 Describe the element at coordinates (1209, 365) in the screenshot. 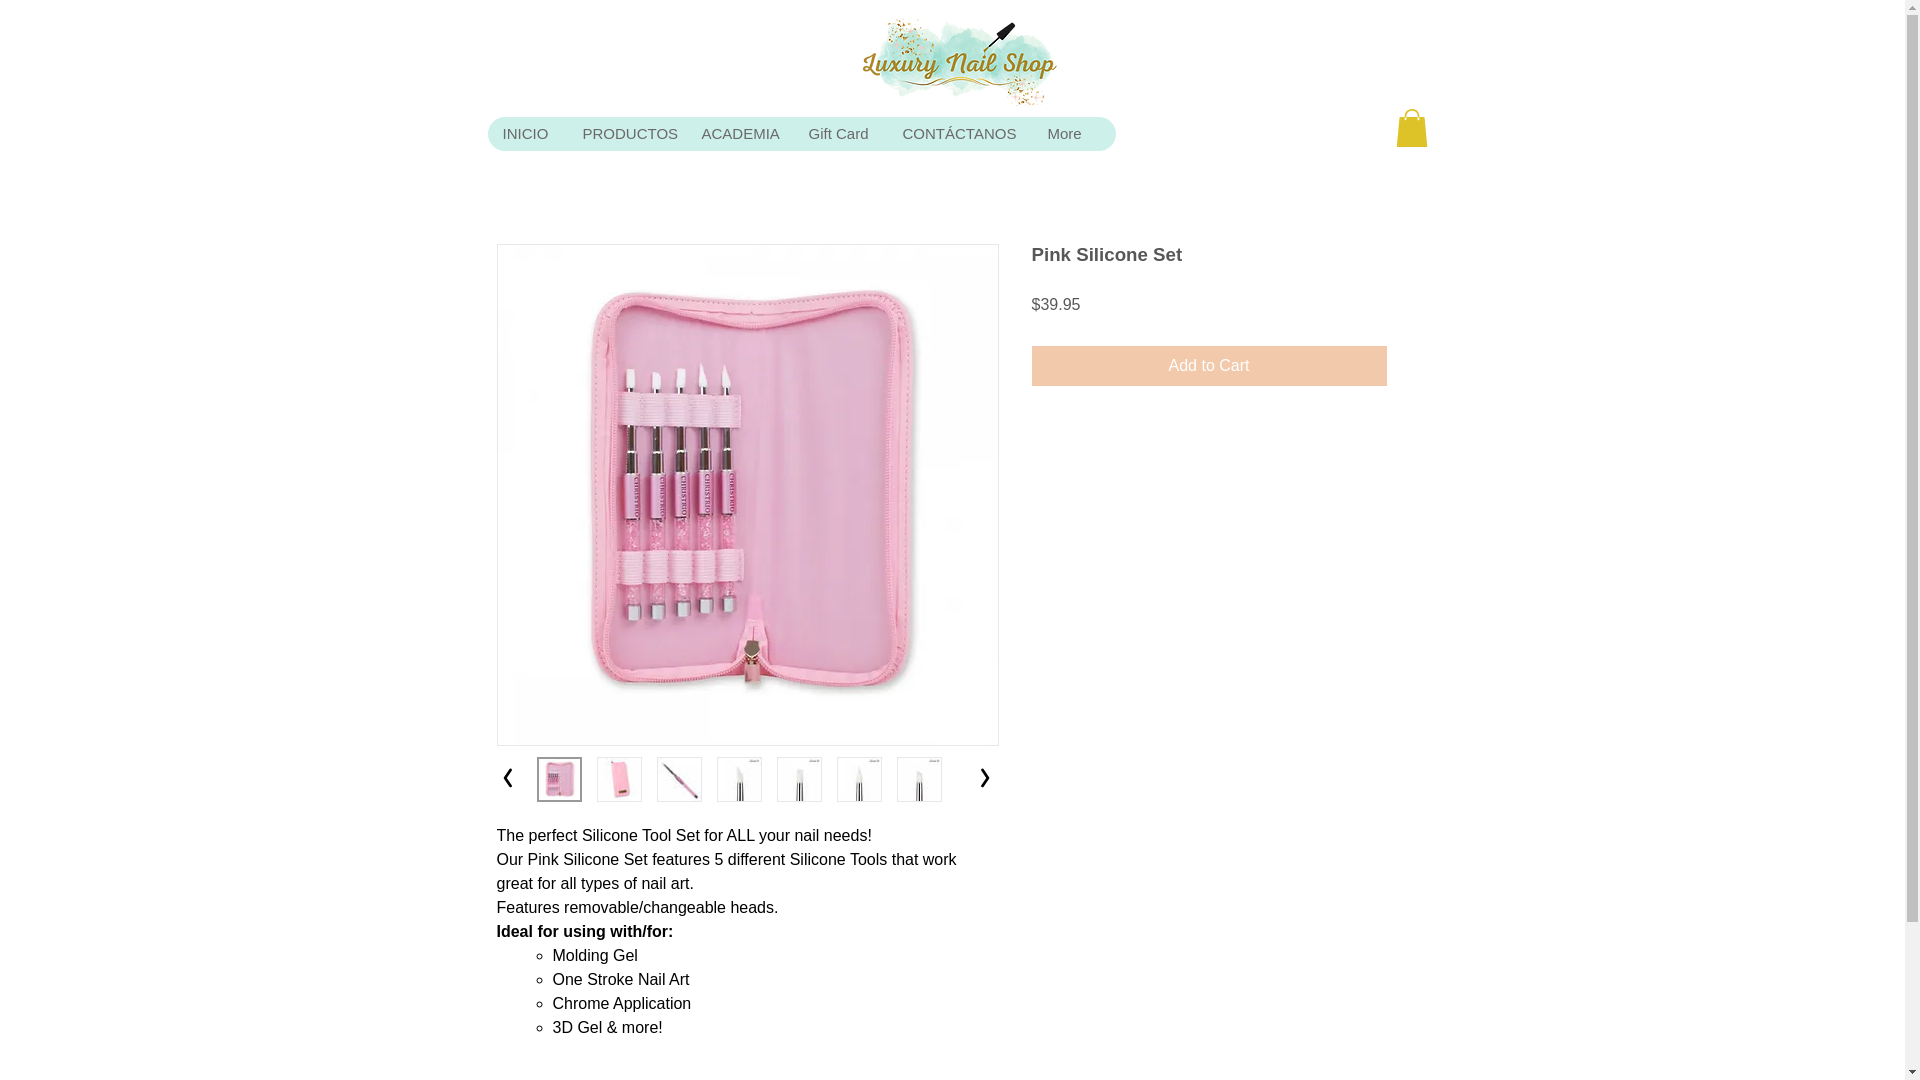

I see `Add to Cart` at that location.